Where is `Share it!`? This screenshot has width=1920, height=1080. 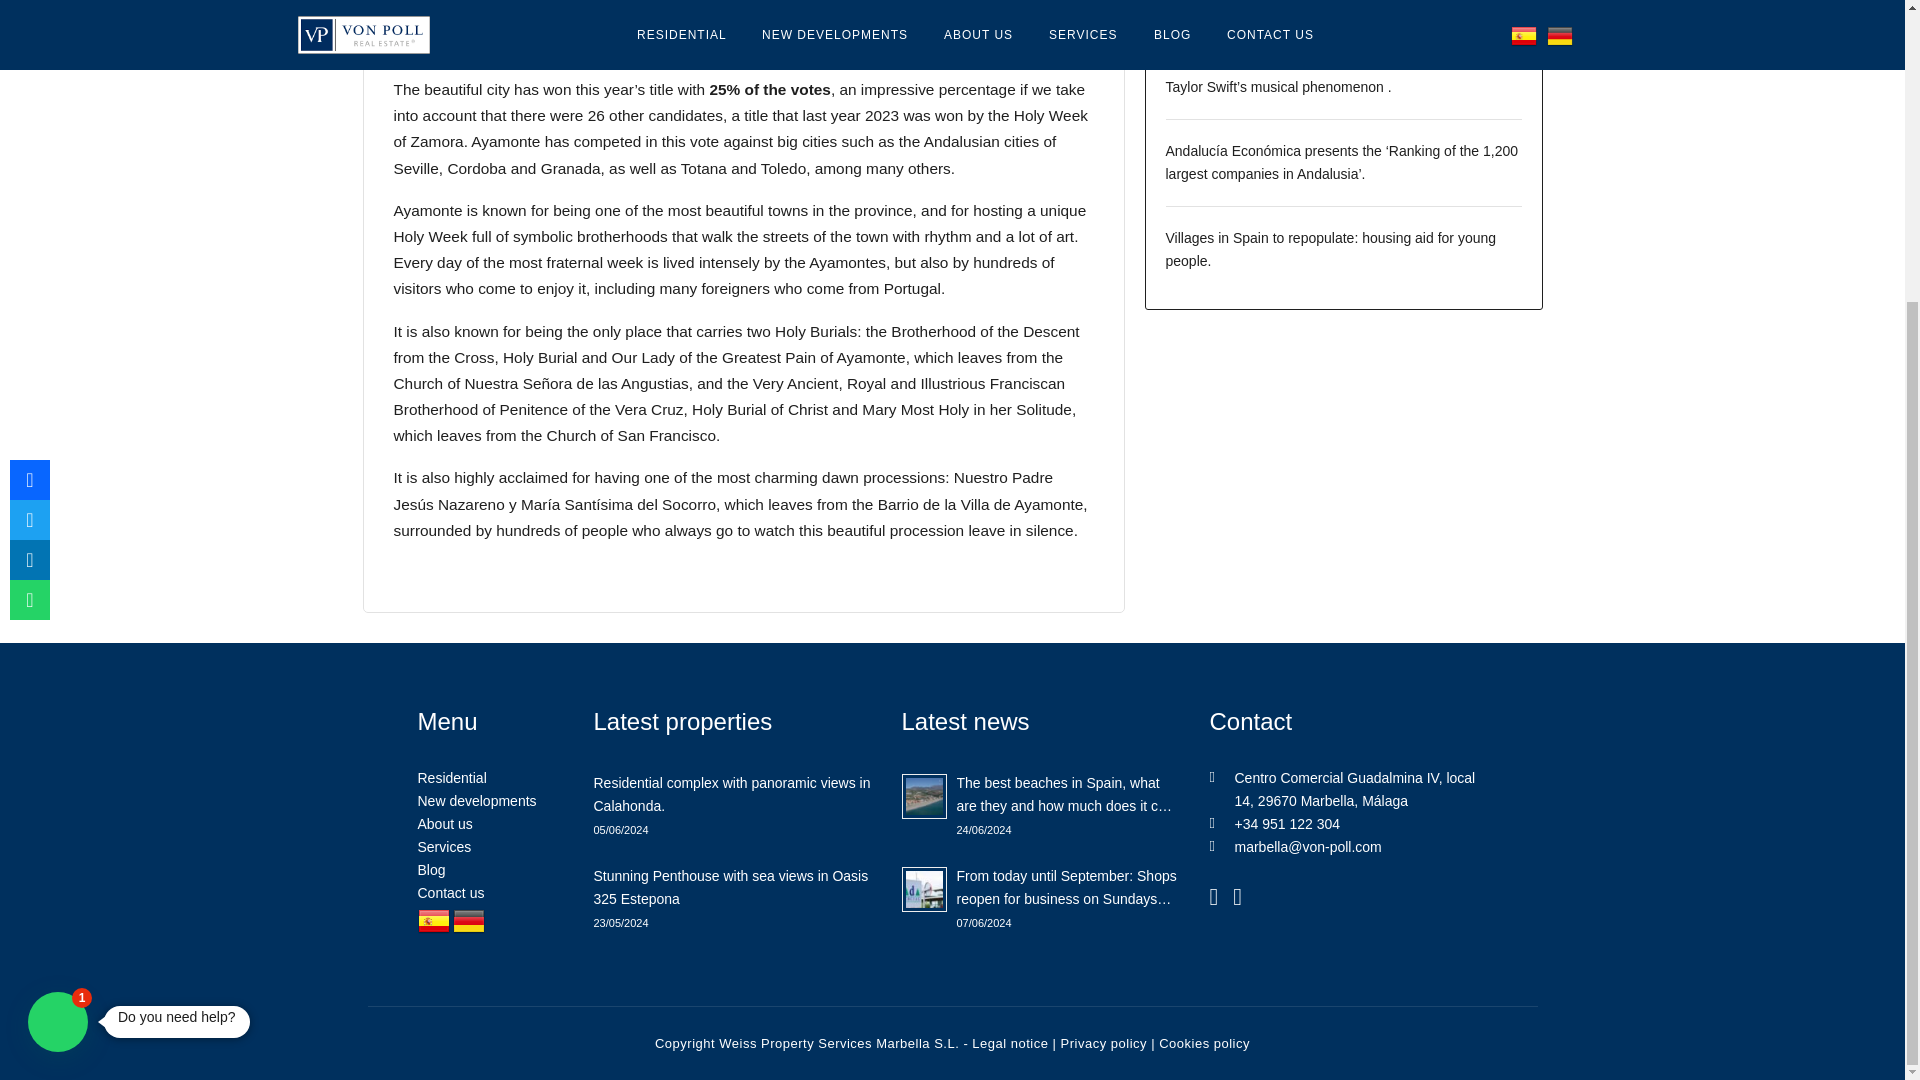
Share it! is located at coordinates (29, 153).